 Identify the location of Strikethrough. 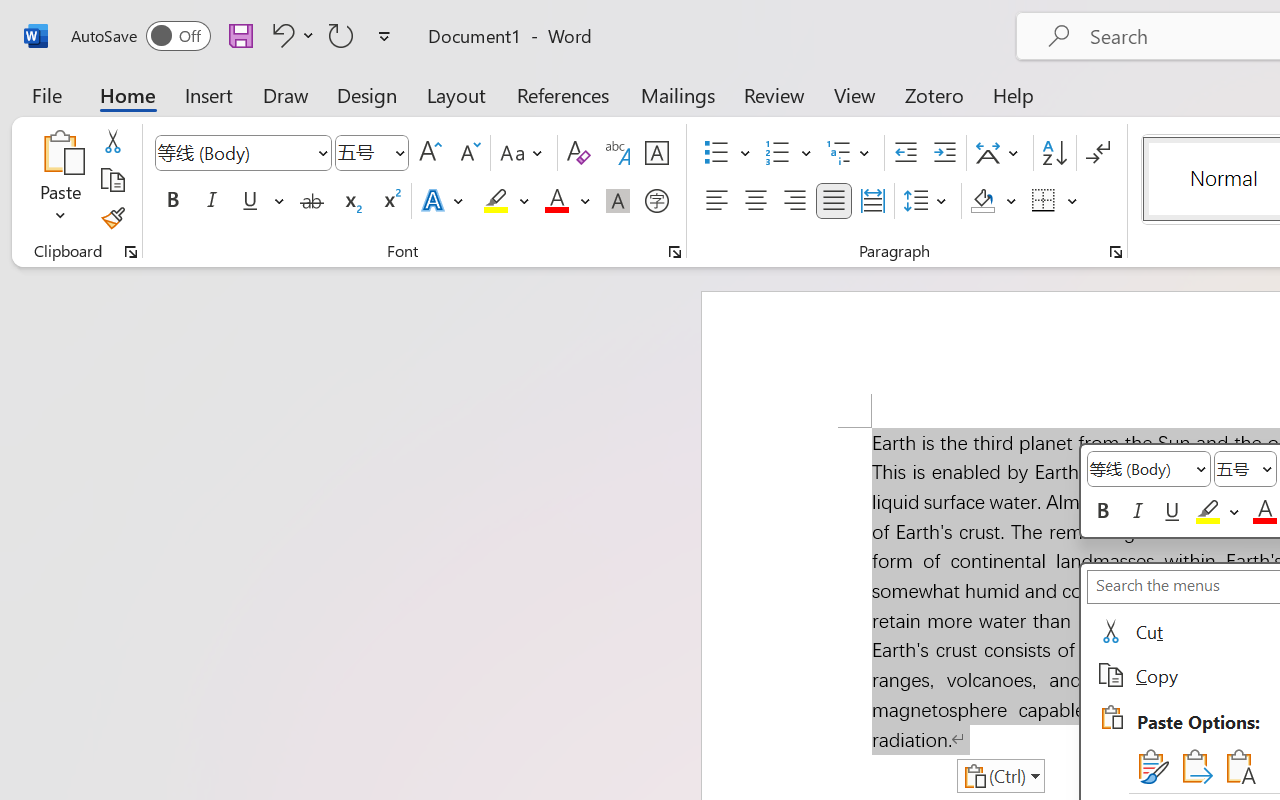
(312, 201).